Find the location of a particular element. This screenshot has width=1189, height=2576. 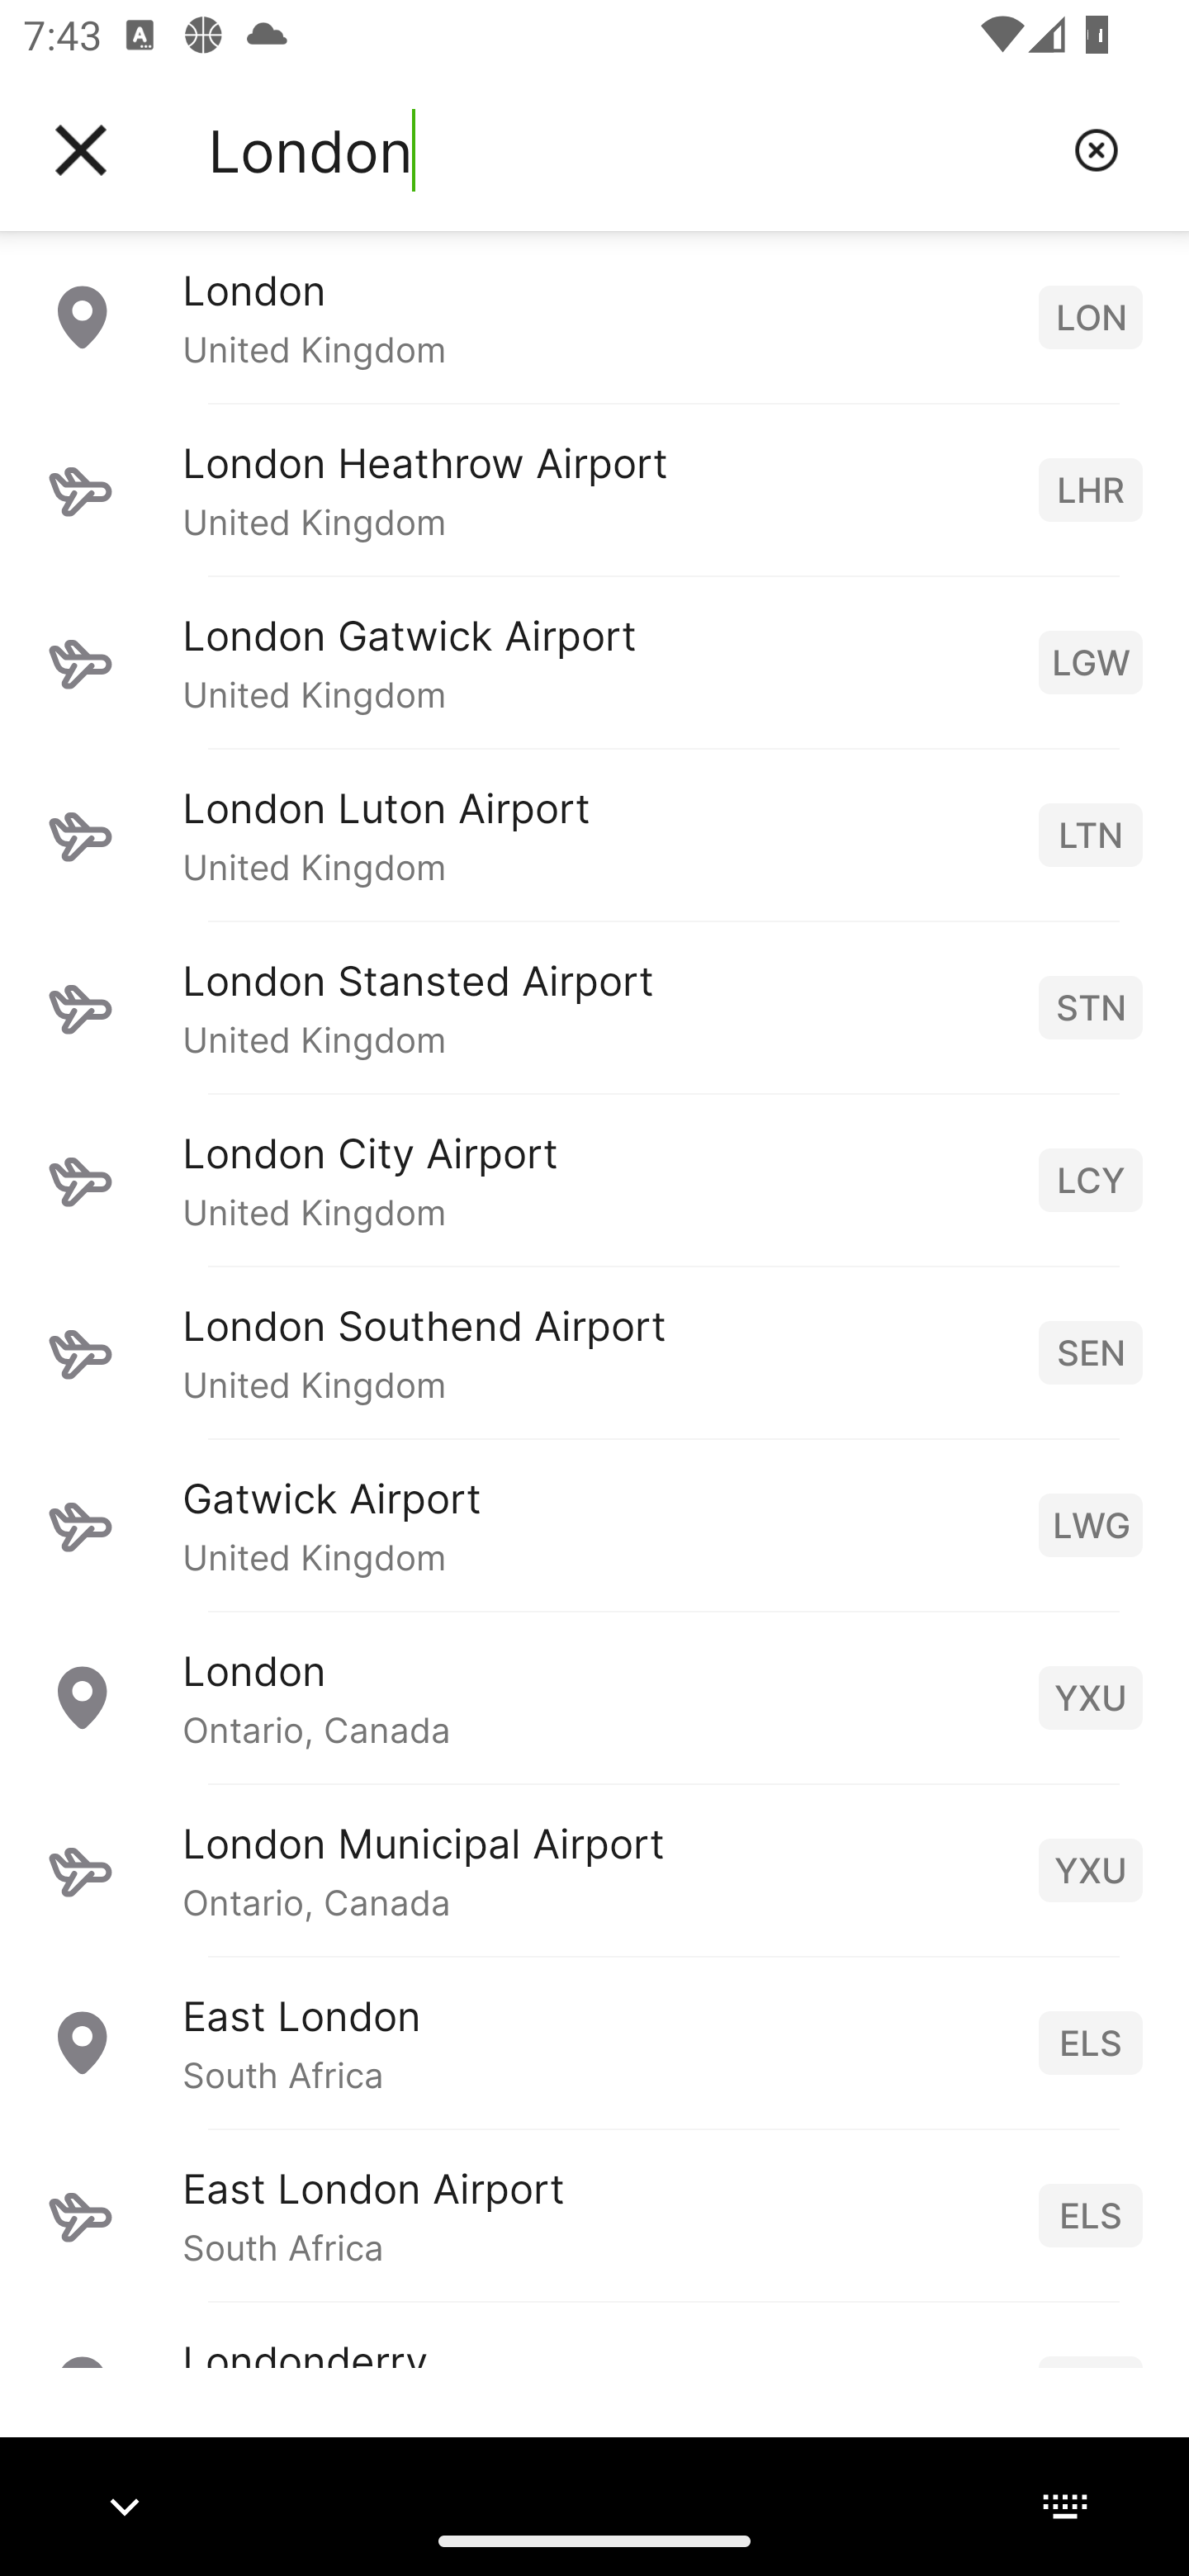

London Southend Airport United Kingdom SEN is located at coordinates (594, 1352).